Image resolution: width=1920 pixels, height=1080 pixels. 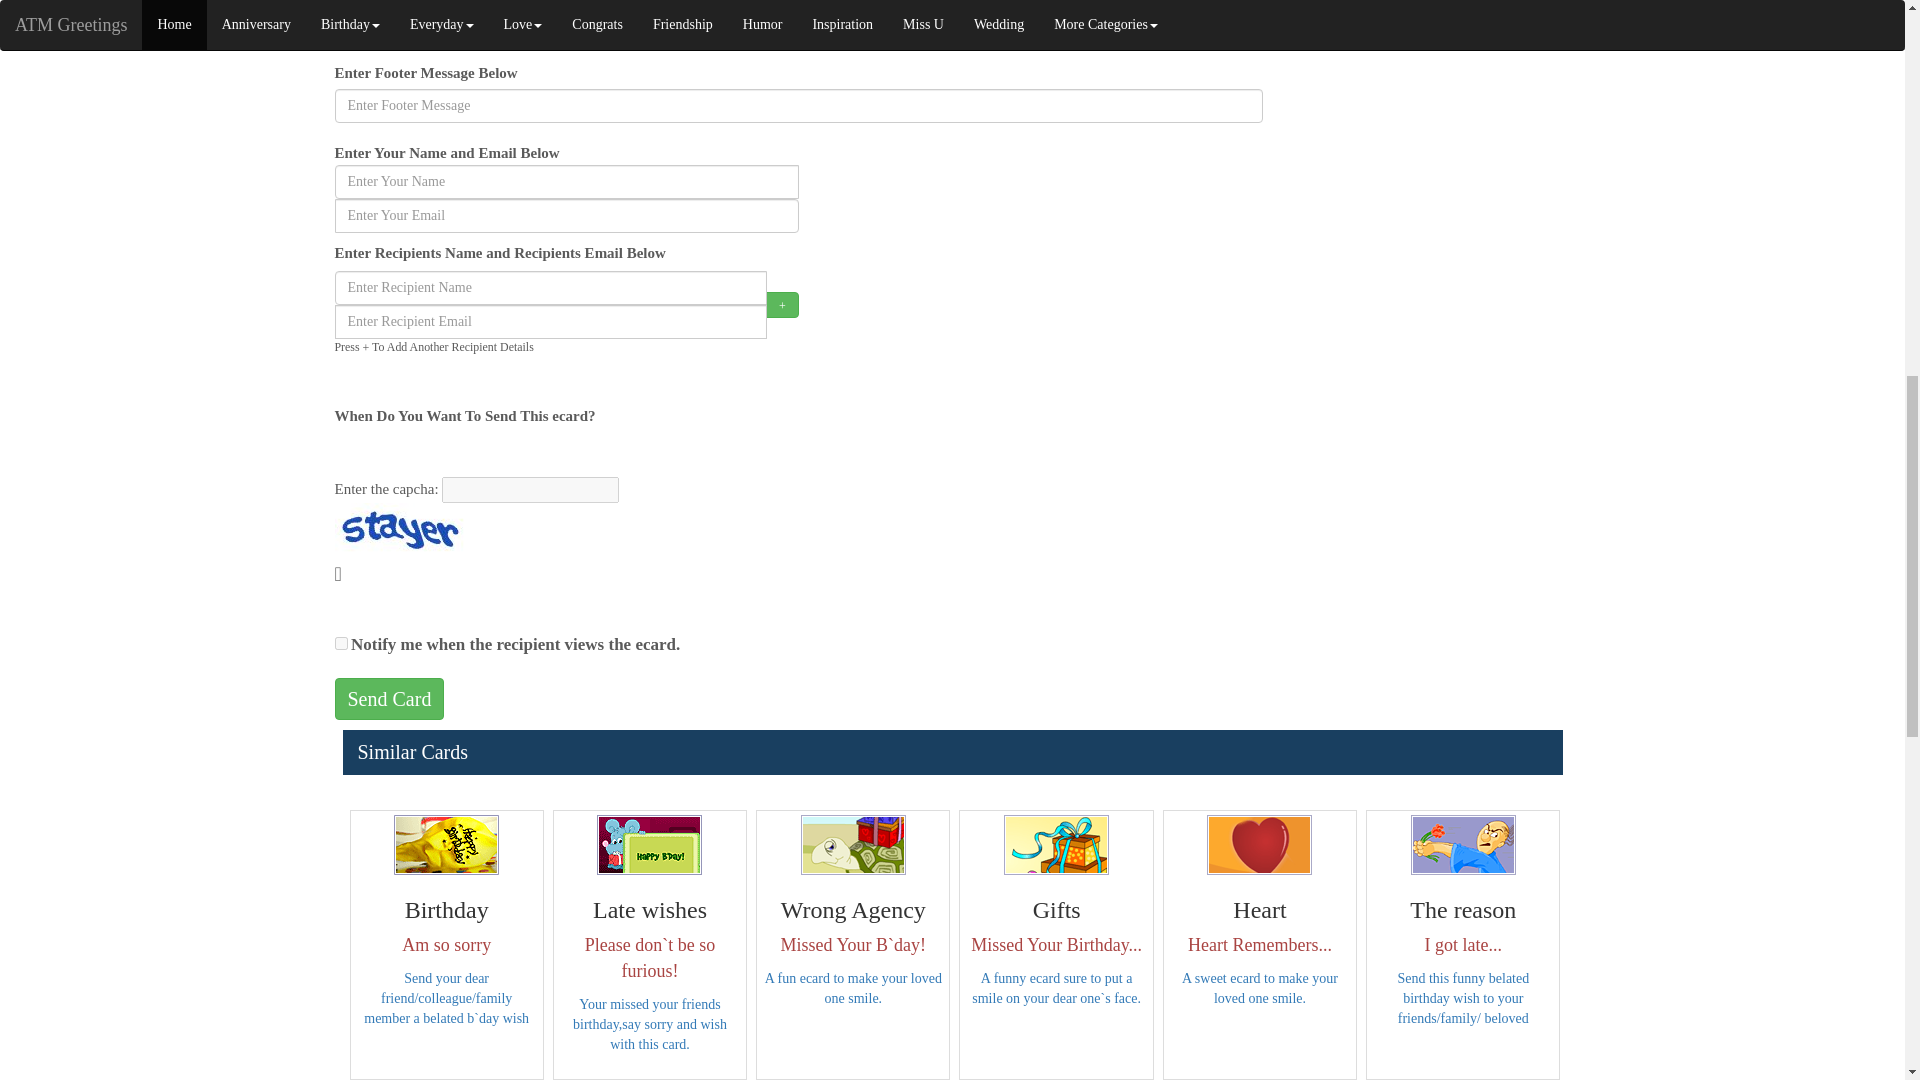 What do you see at coordinates (1464, 844) in the screenshot?
I see `I got late...` at bounding box center [1464, 844].